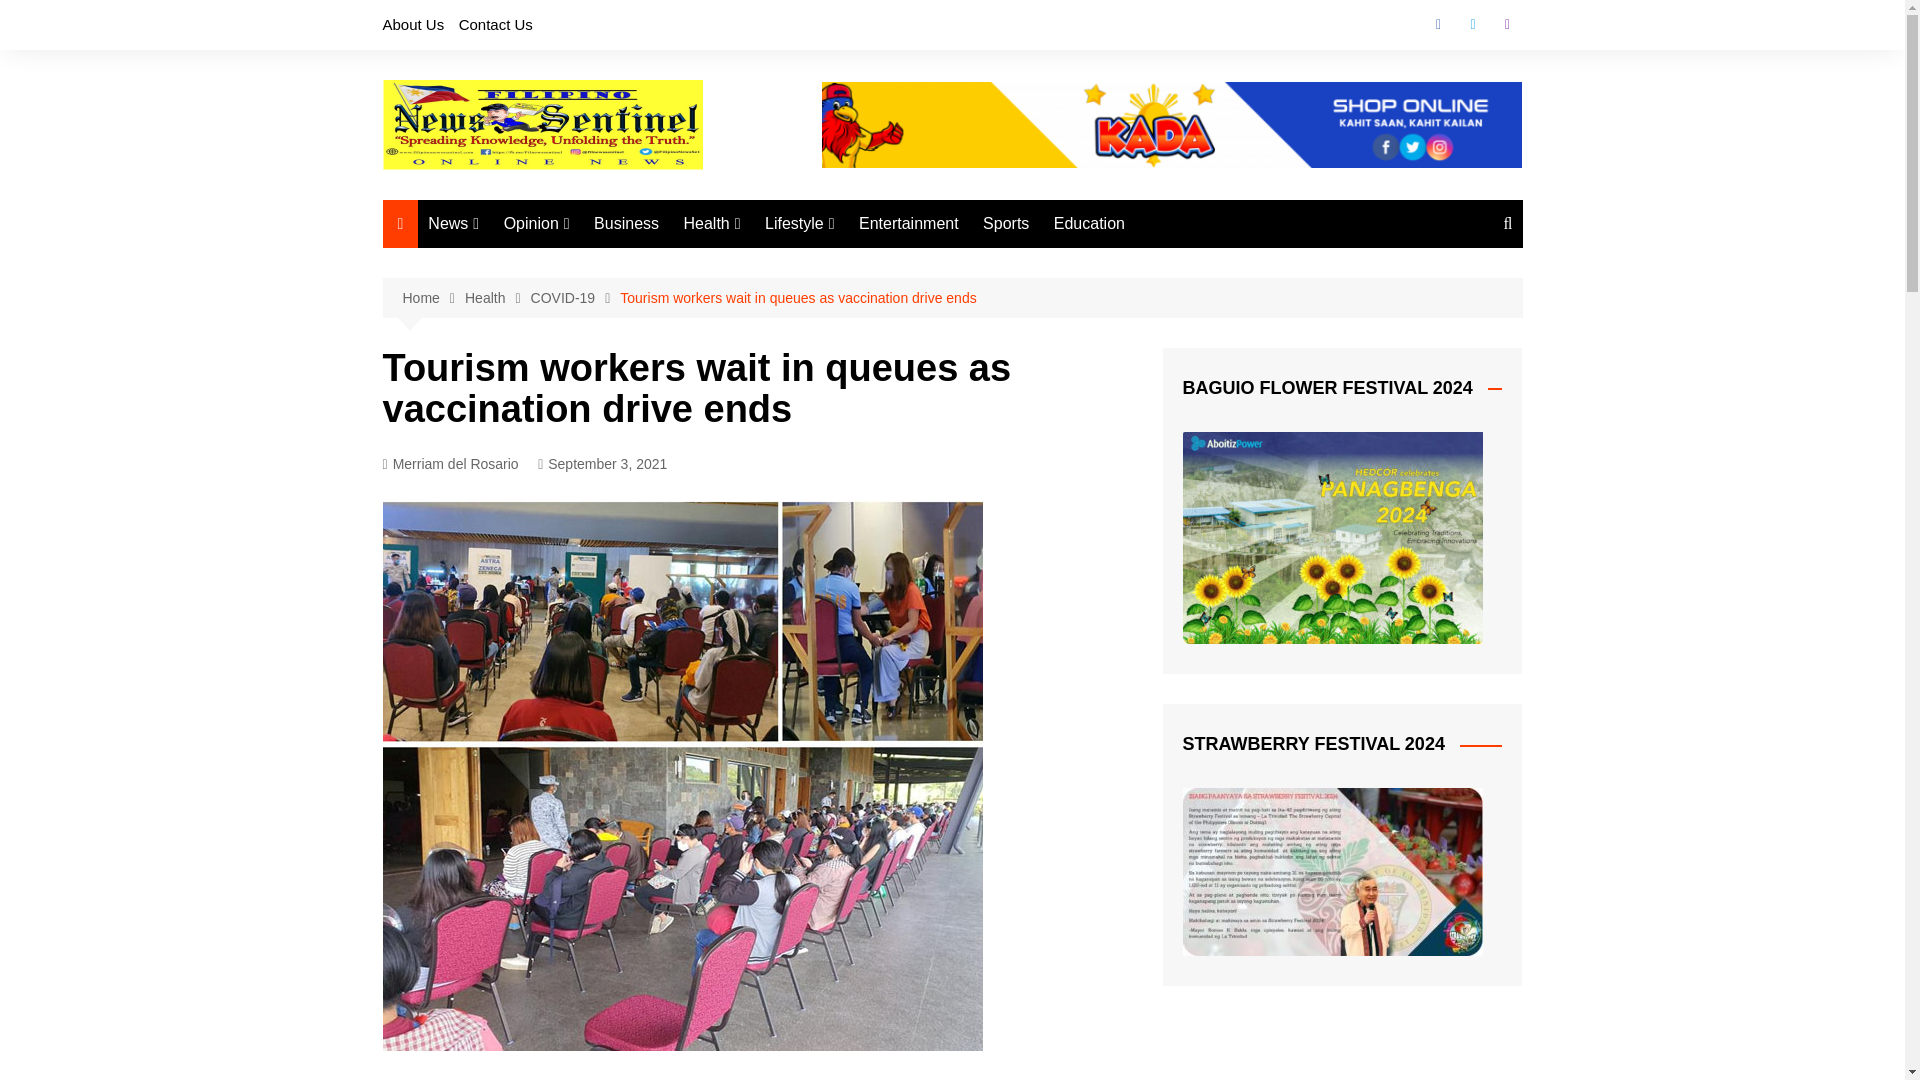  What do you see at coordinates (454, 224) in the screenshot?
I see `News` at bounding box center [454, 224].